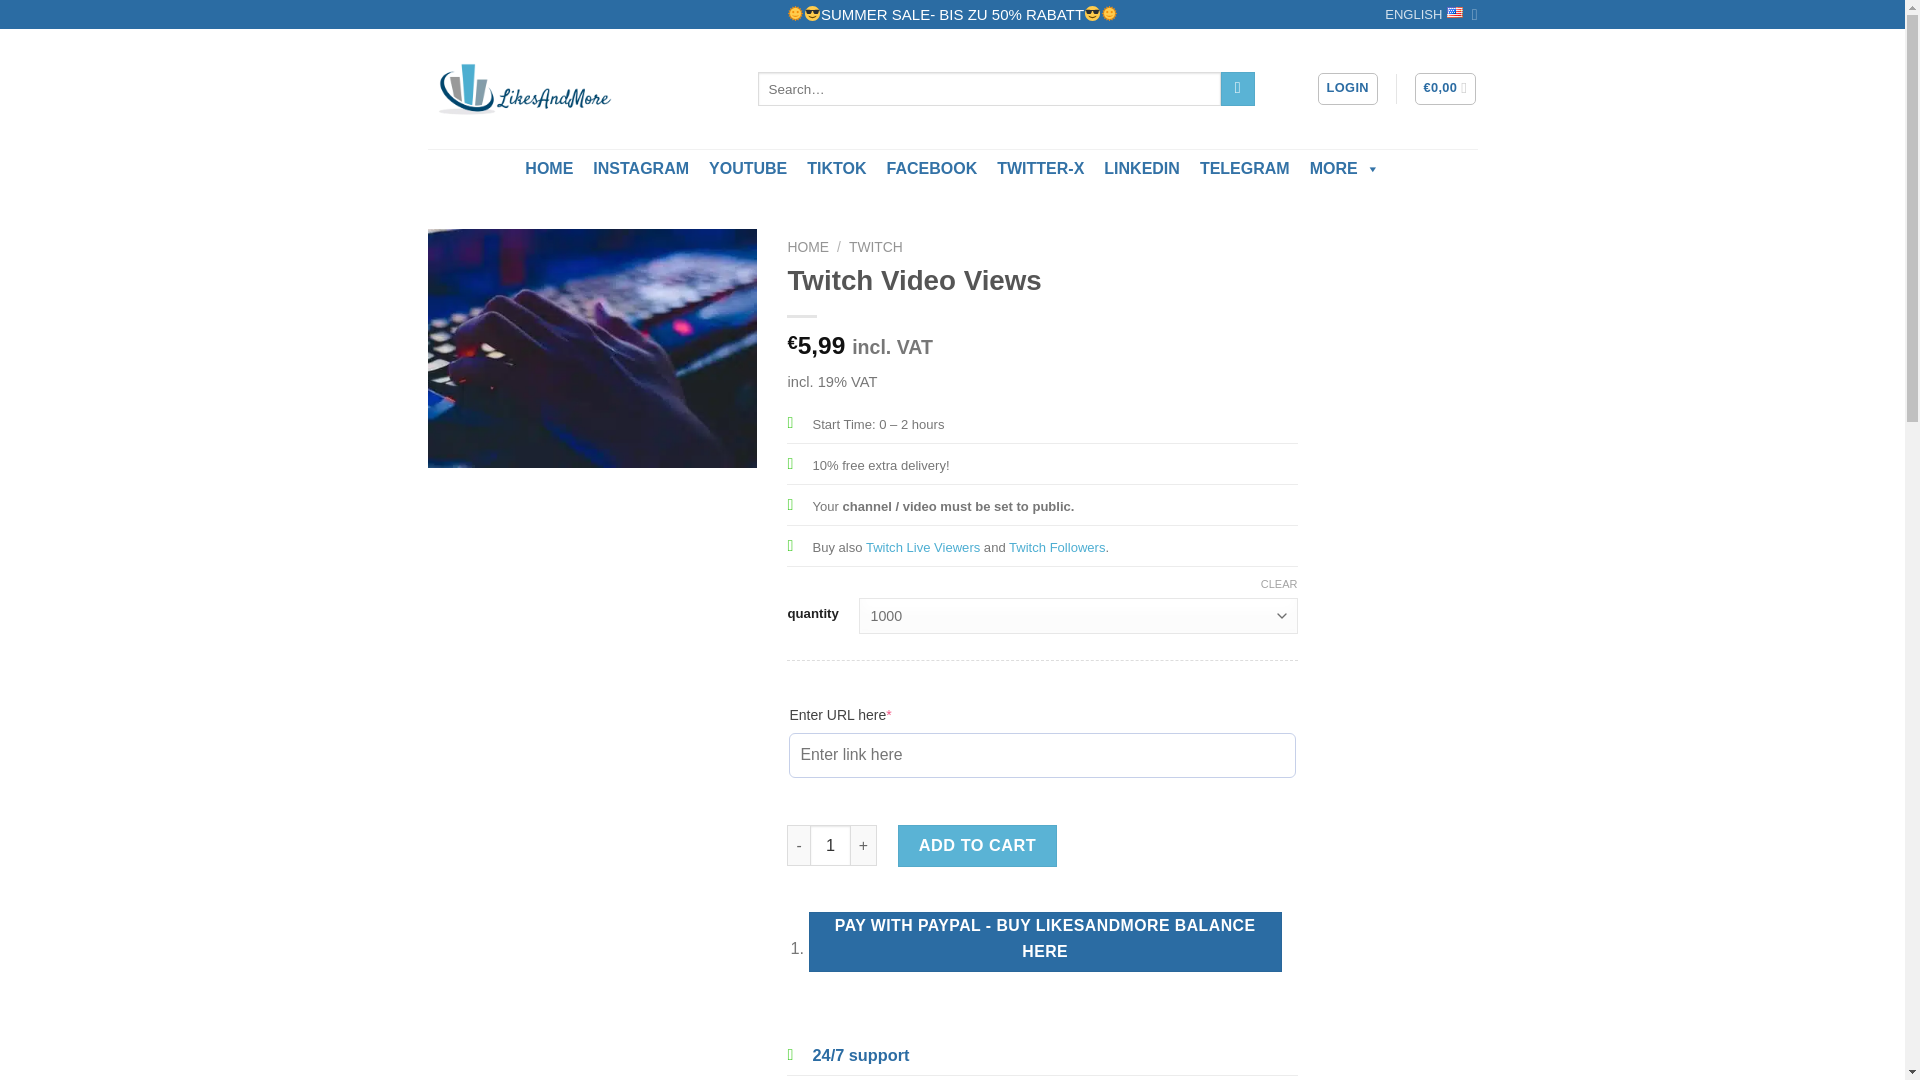 Image resolution: width=1920 pixels, height=1080 pixels. Describe the element at coordinates (932, 169) in the screenshot. I see `FACEBOOK` at that location.